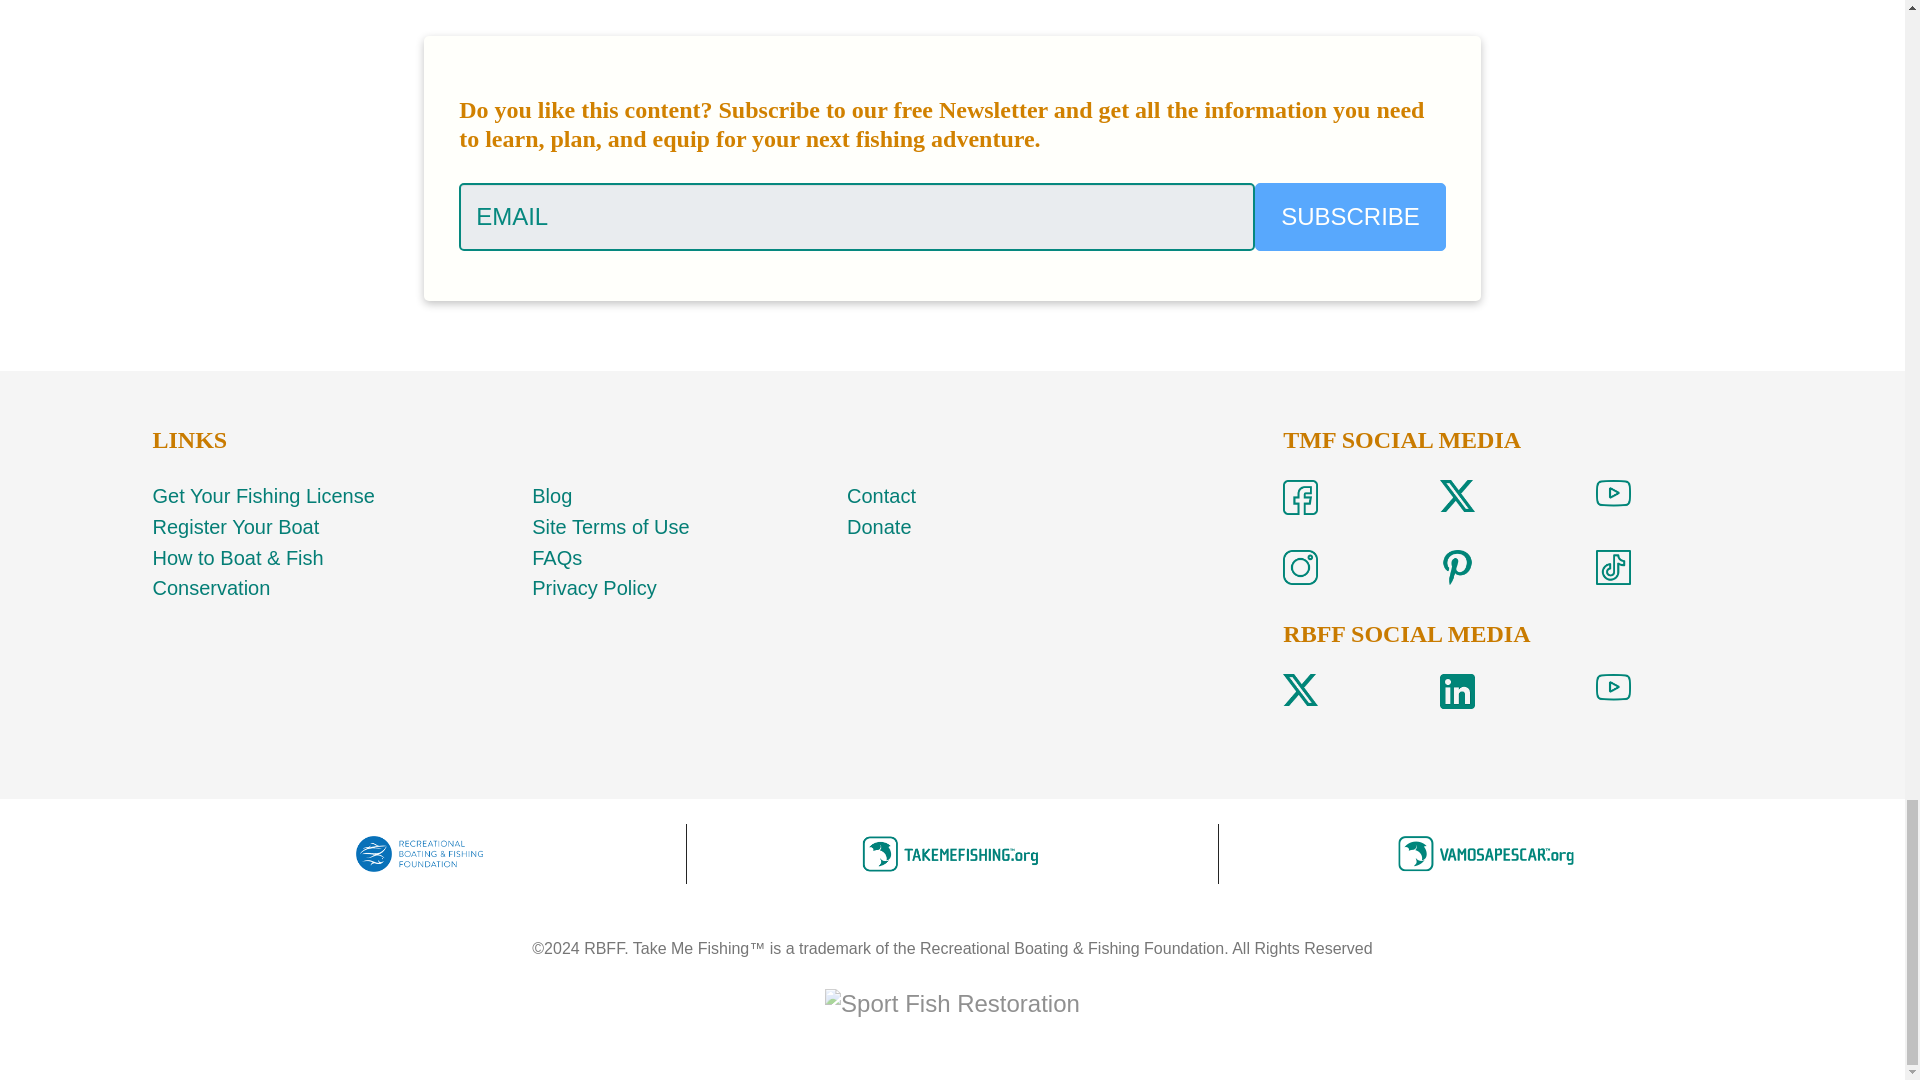 This screenshot has height=1080, width=1920. Describe the element at coordinates (1350, 216) in the screenshot. I see `Subscribe` at that location.